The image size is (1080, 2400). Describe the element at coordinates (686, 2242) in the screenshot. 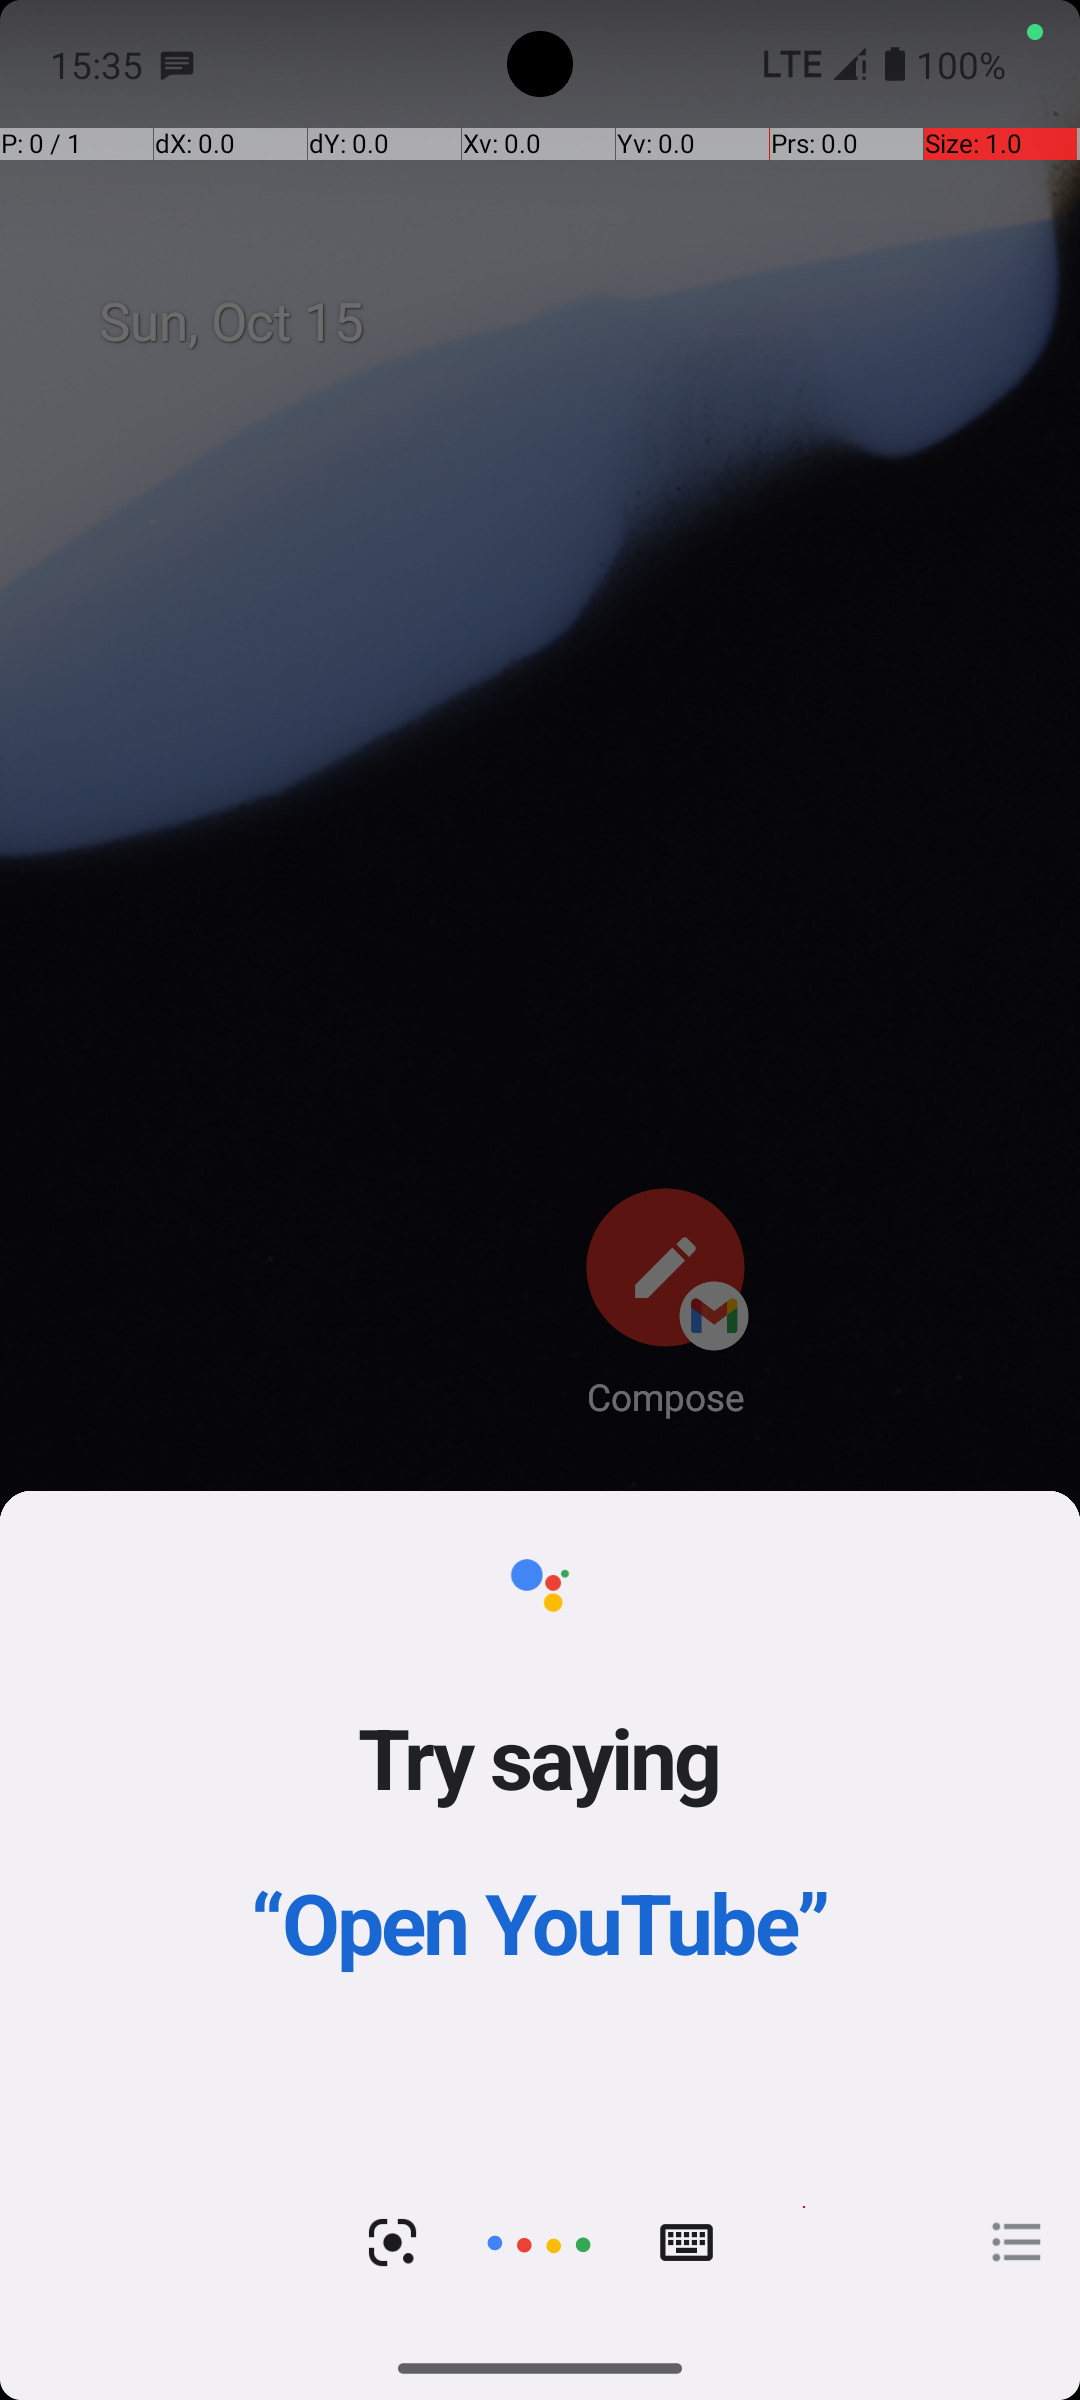

I see `Type mode` at that location.